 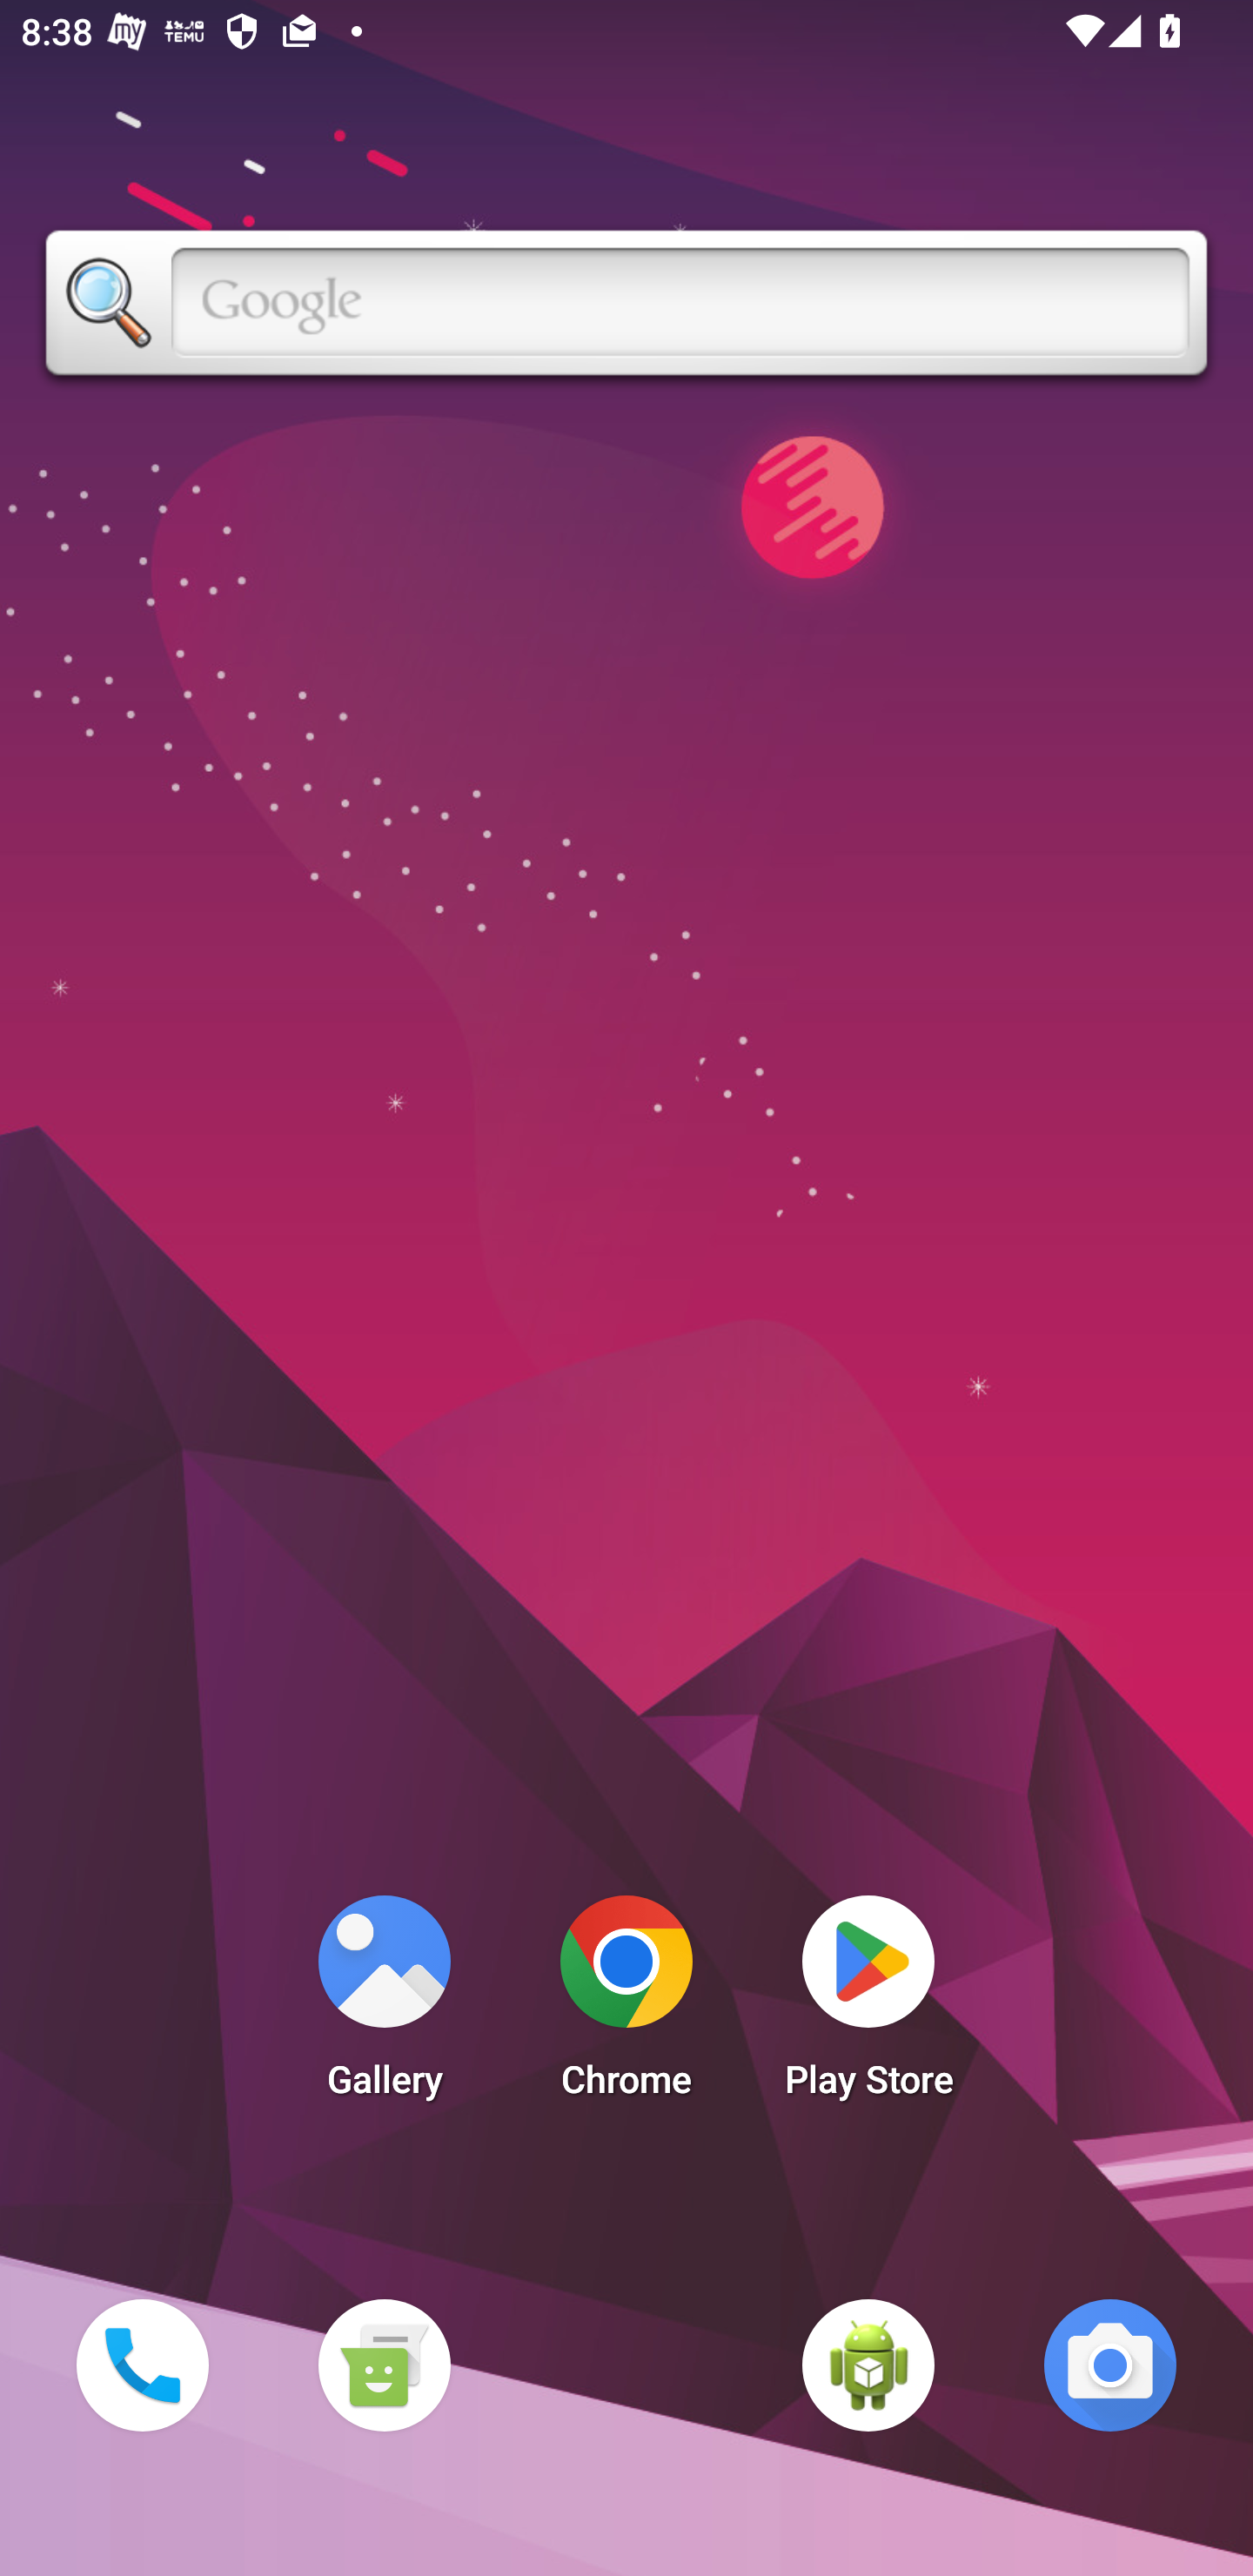 What do you see at coordinates (868, 2365) in the screenshot?
I see `WebView Browser Tester` at bounding box center [868, 2365].